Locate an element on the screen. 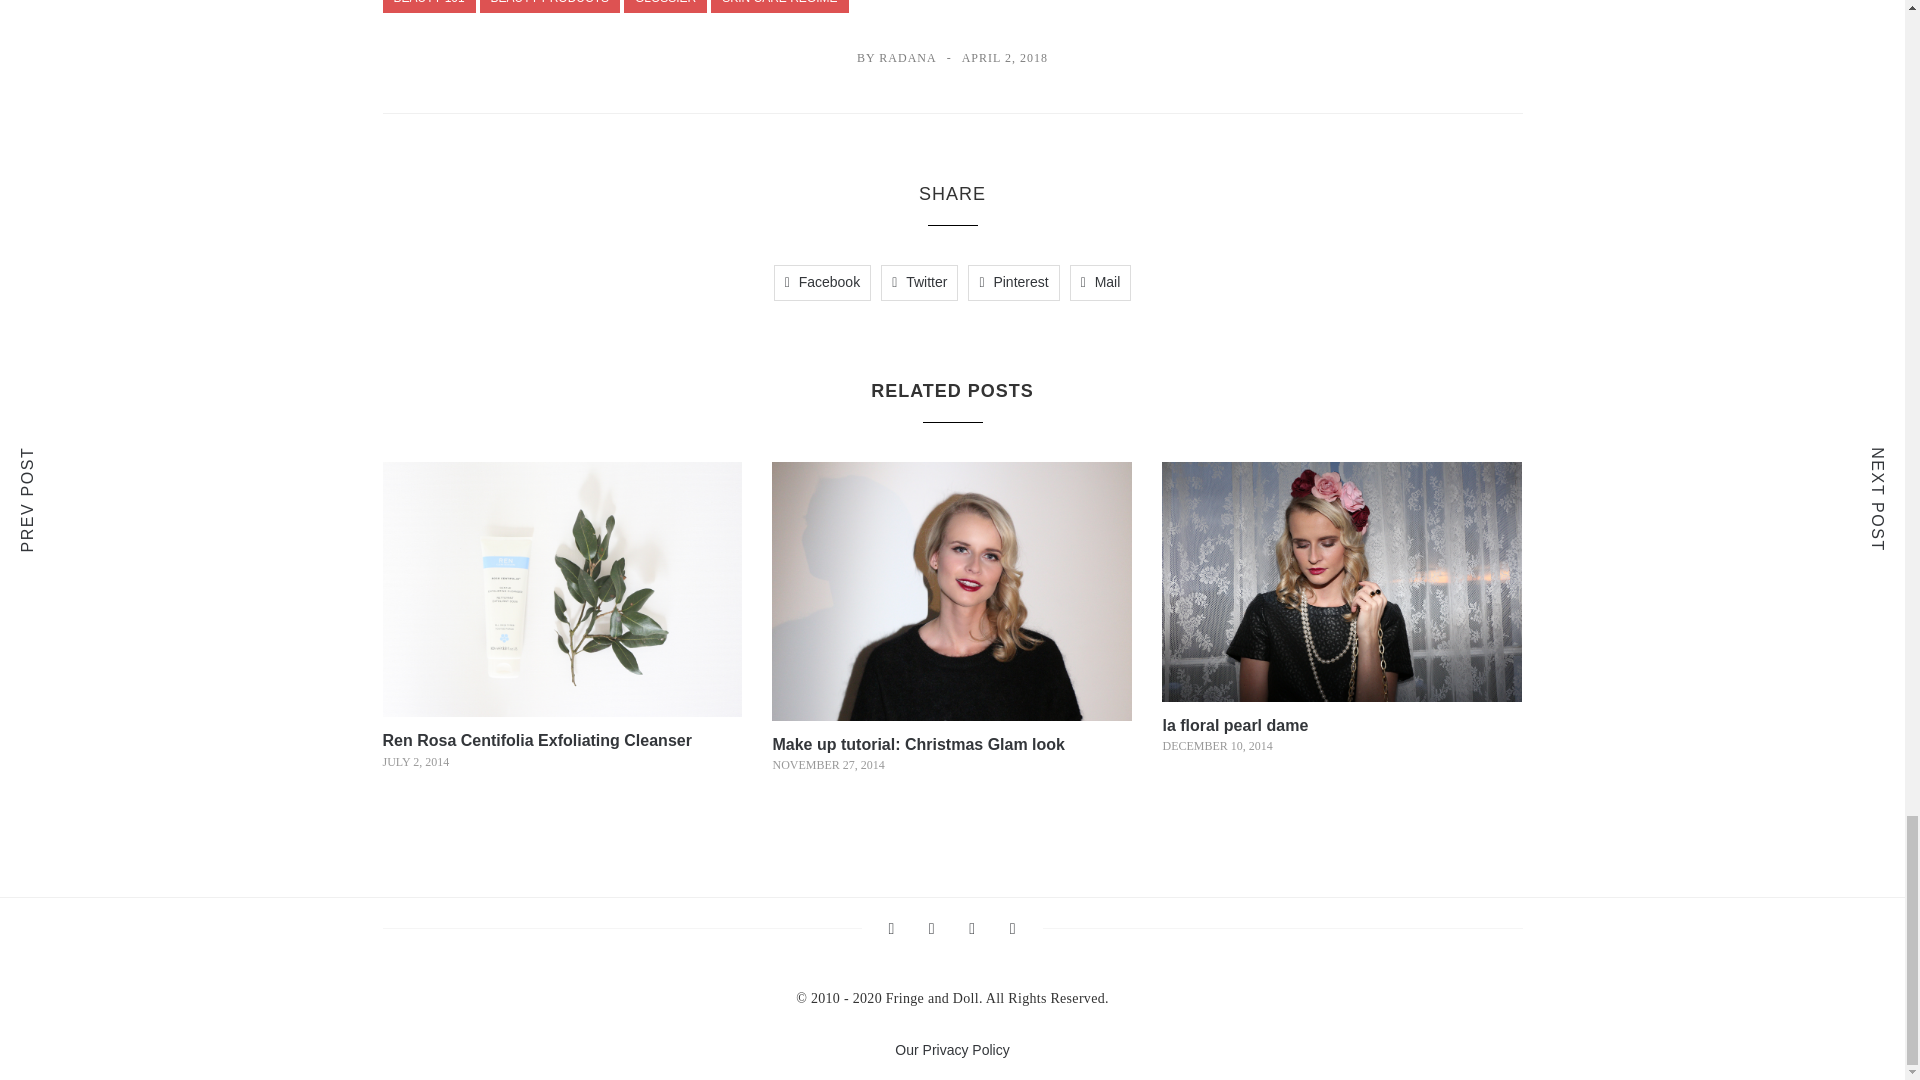 This screenshot has width=1920, height=1080. BEAUTY 101 is located at coordinates (428, 6).